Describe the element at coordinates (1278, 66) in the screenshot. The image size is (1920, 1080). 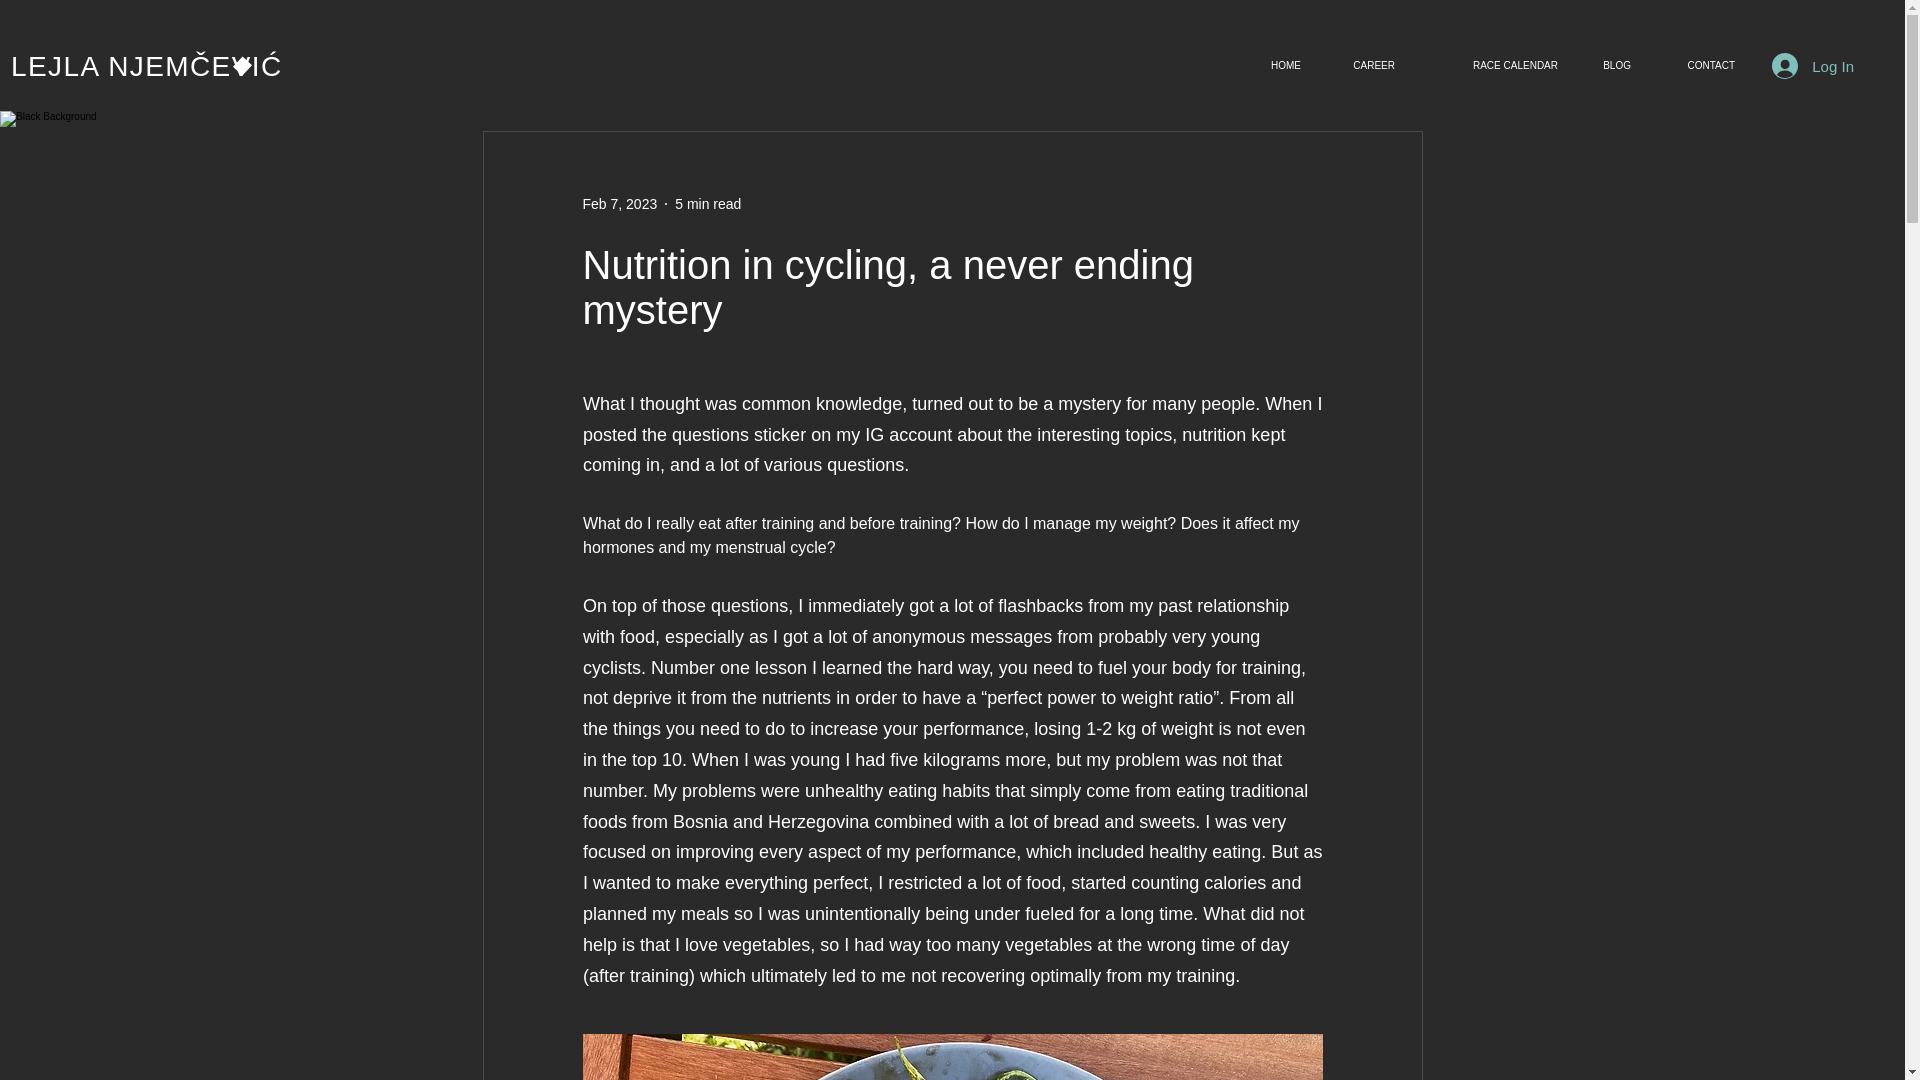
I see `HOME` at that location.